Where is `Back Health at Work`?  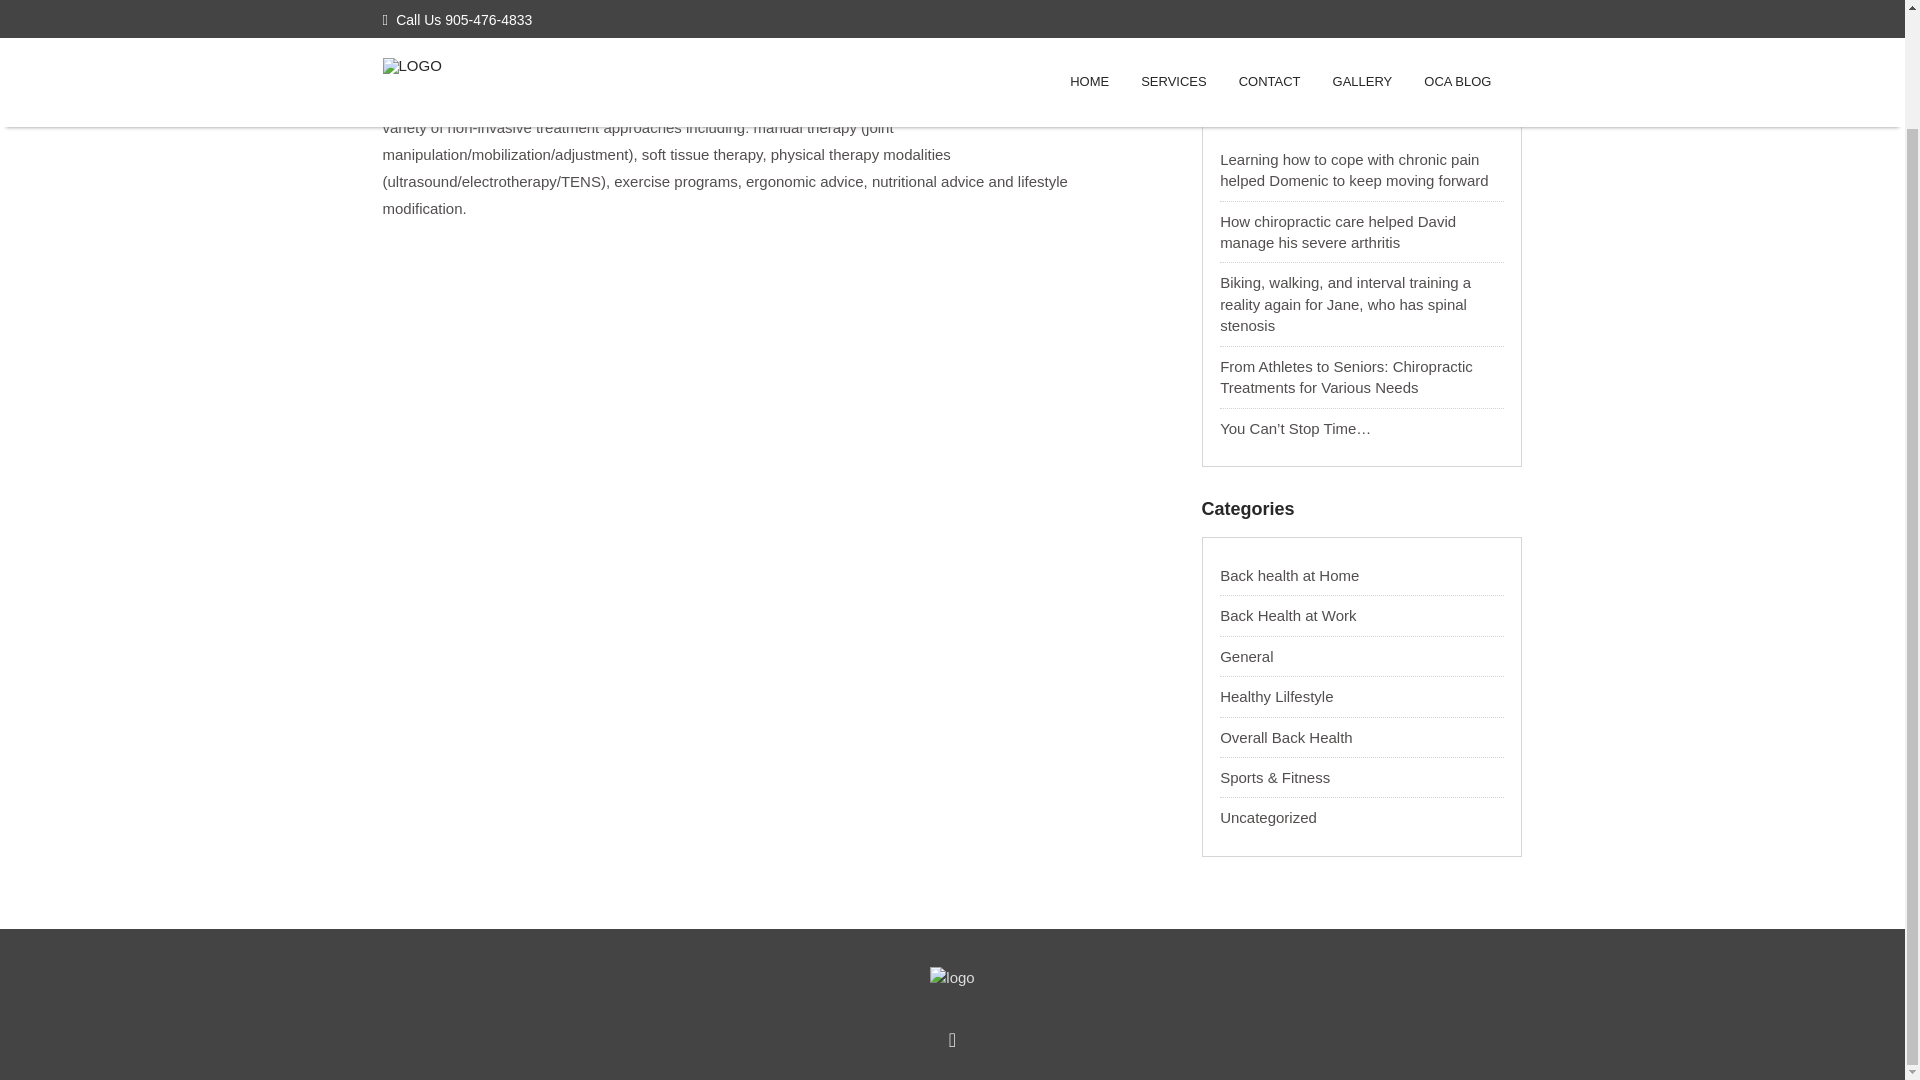 Back Health at Work is located at coordinates (1287, 615).